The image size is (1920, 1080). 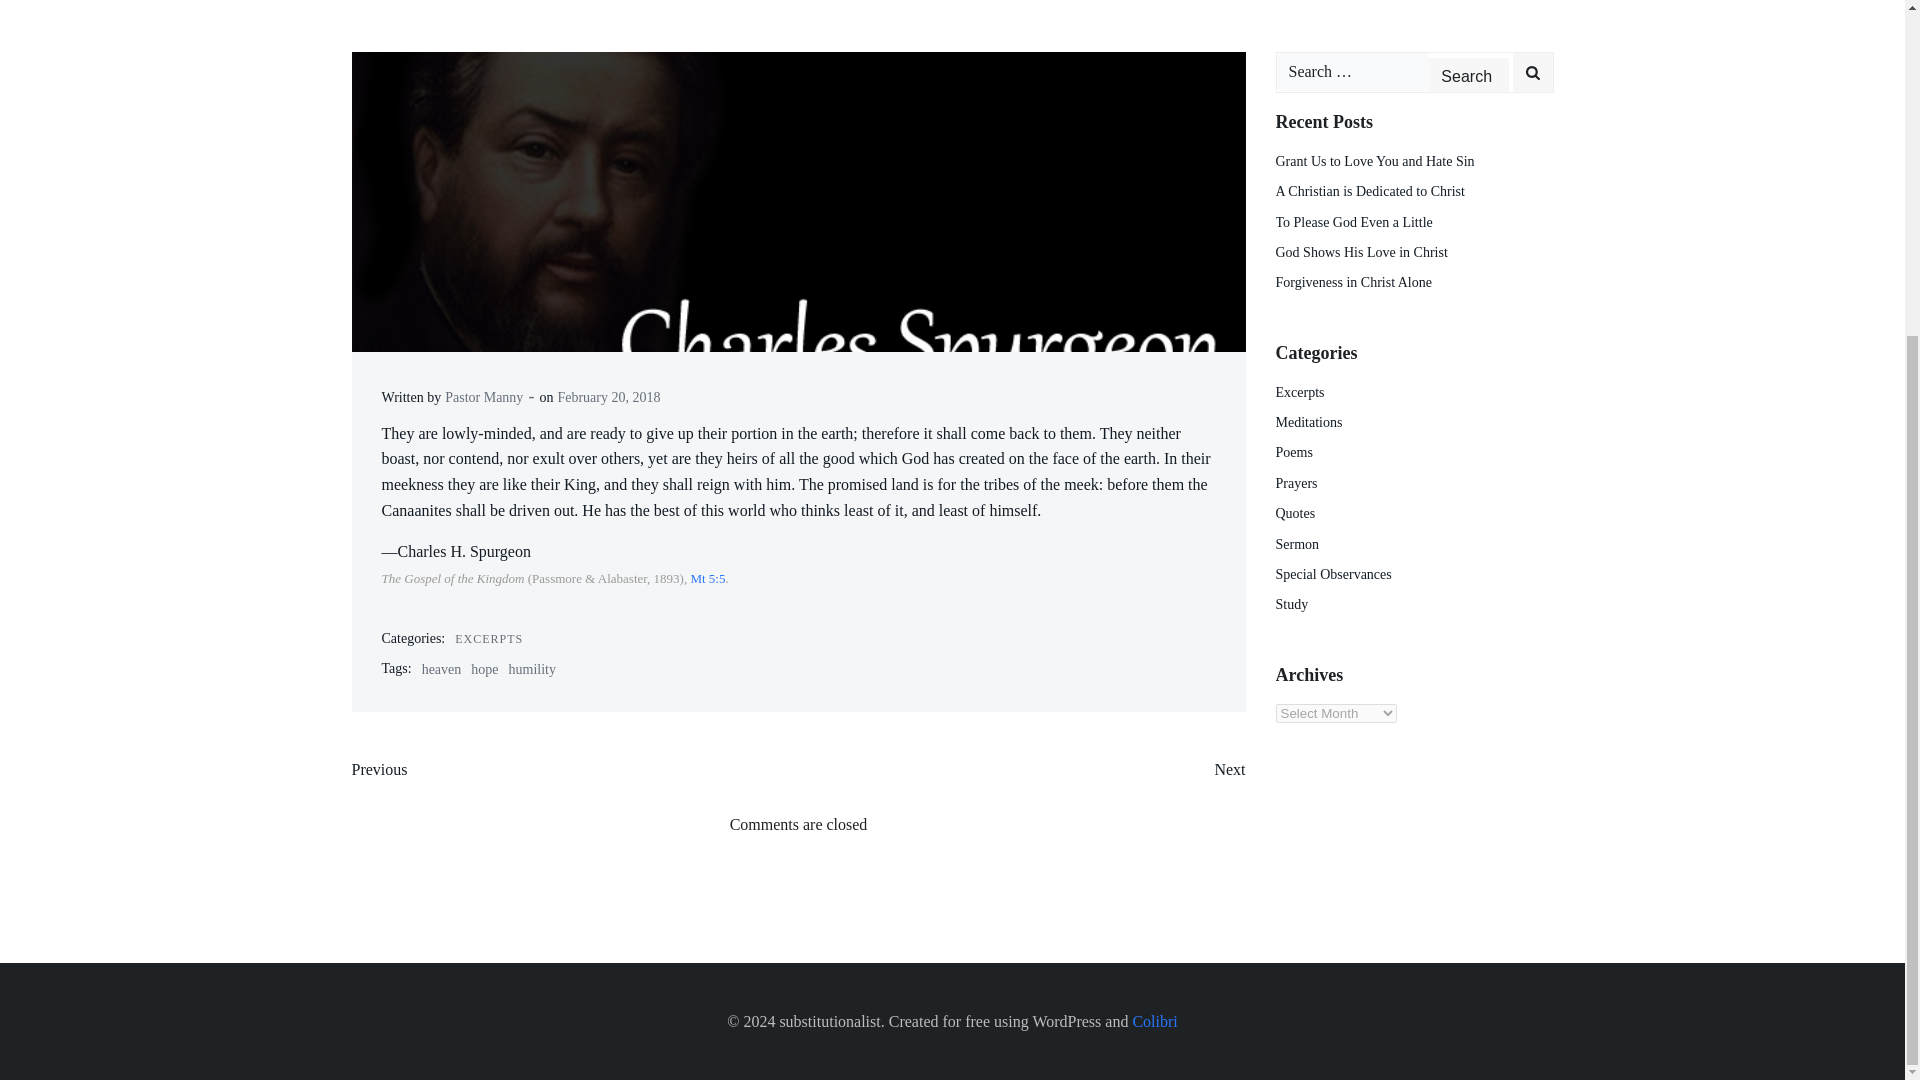 I want to click on To Please God Even a Little, so click(x=1354, y=222).